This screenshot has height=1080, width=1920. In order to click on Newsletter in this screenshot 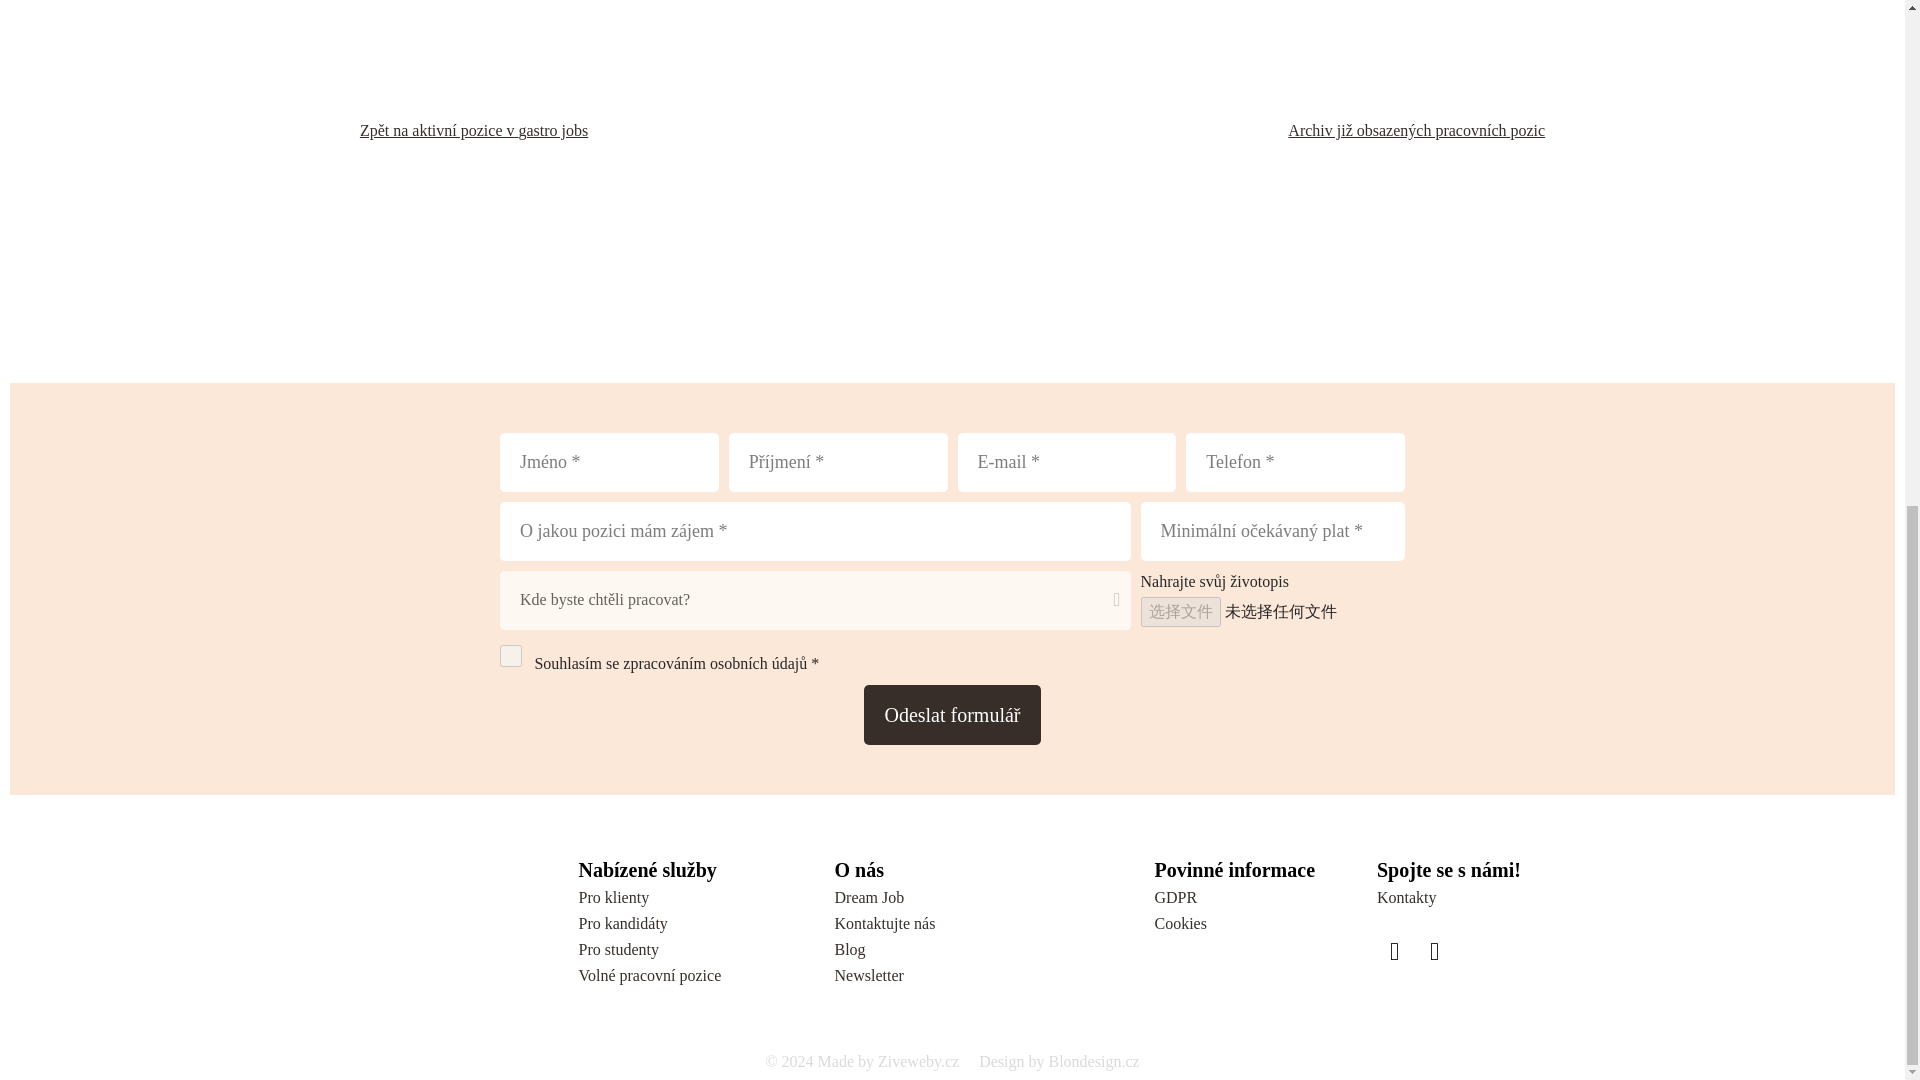, I will do `click(868, 974)`.